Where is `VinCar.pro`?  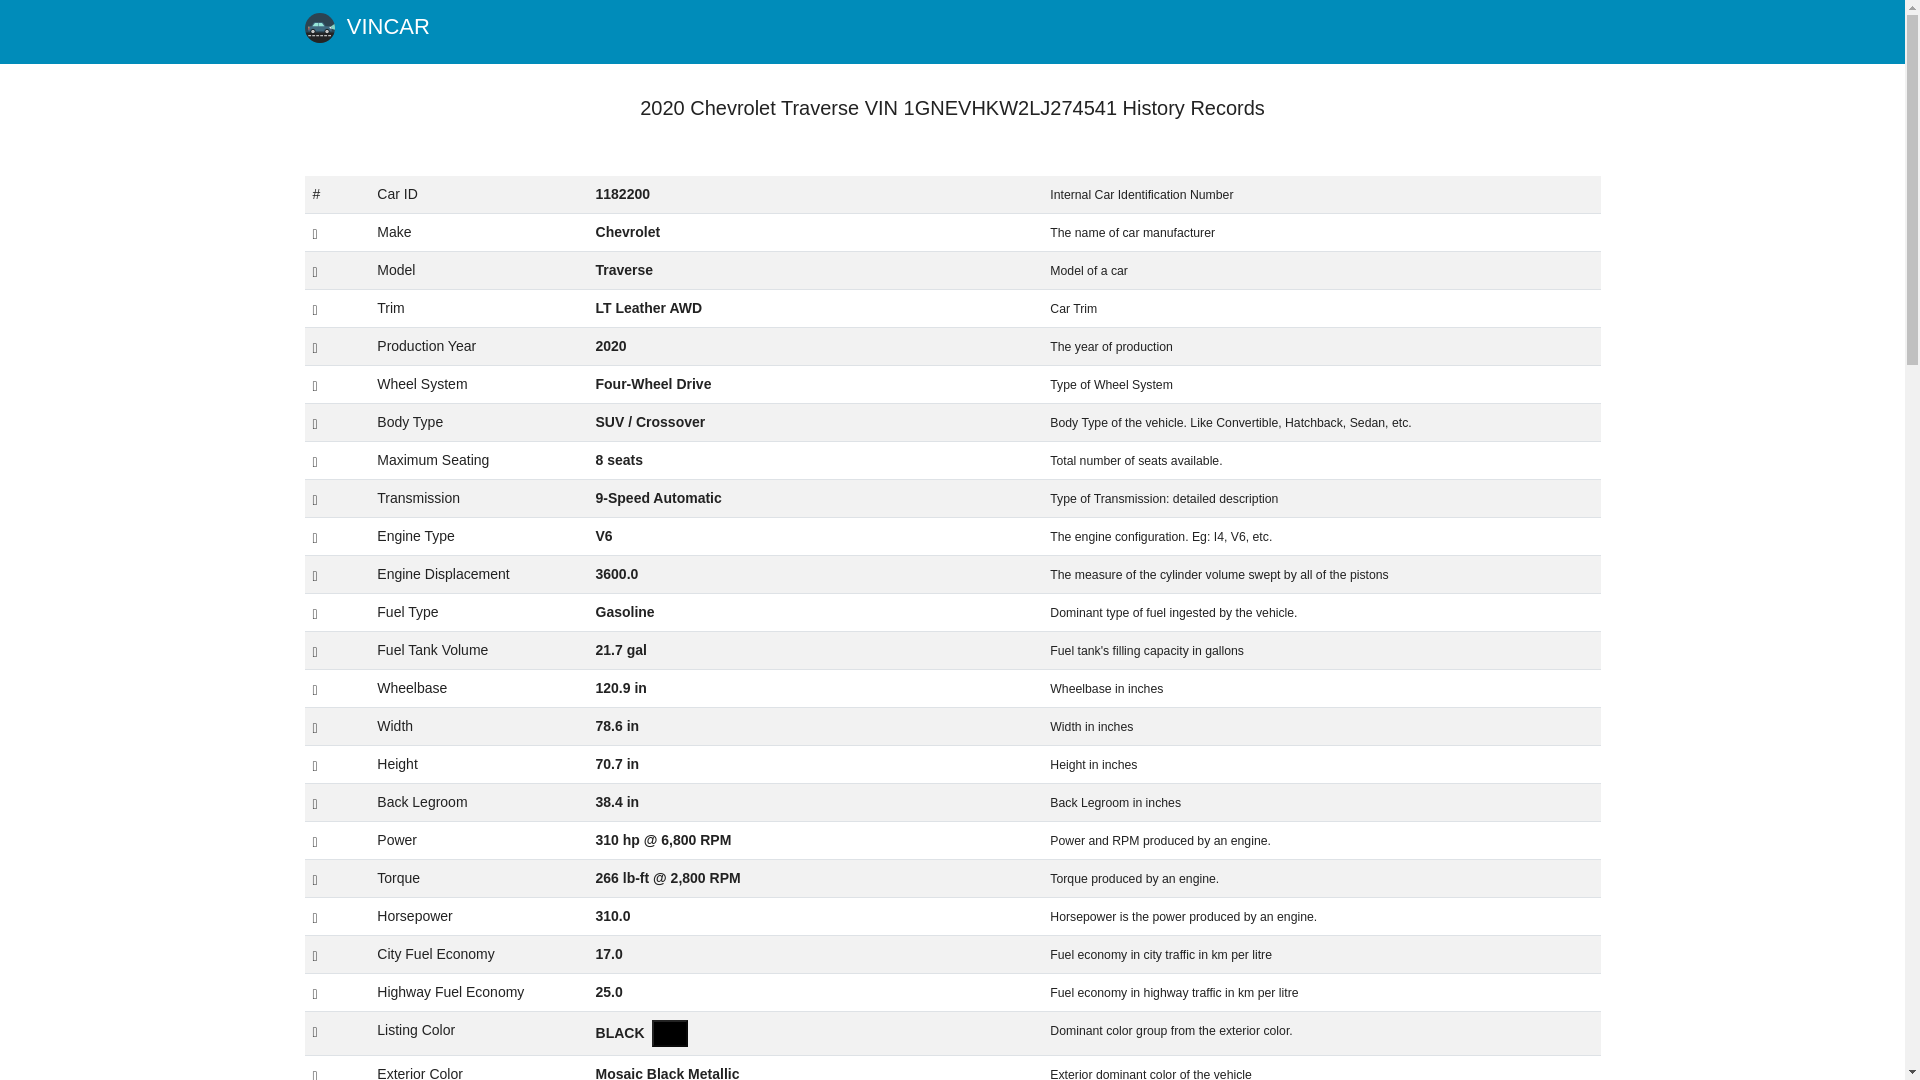 VinCar.pro is located at coordinates (318, 28).